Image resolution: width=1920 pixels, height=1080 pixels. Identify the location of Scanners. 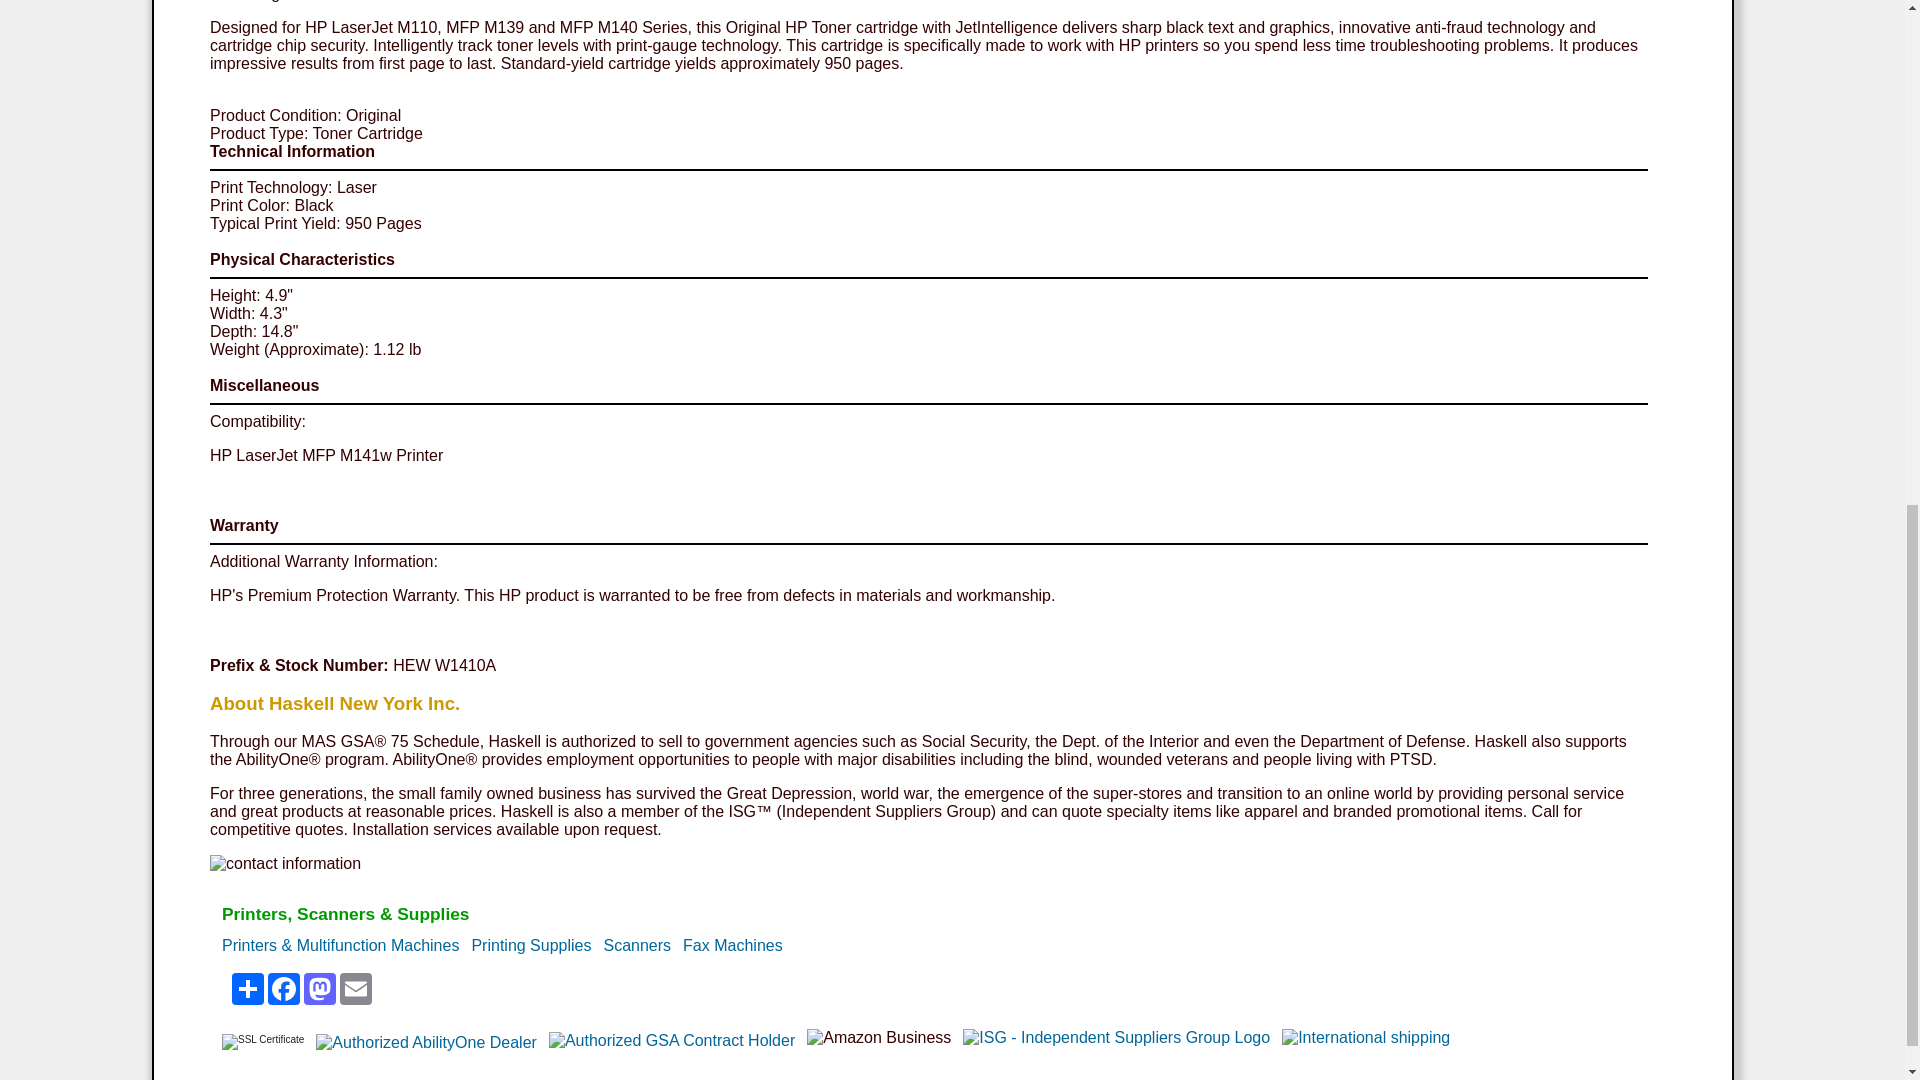
(638, 945).